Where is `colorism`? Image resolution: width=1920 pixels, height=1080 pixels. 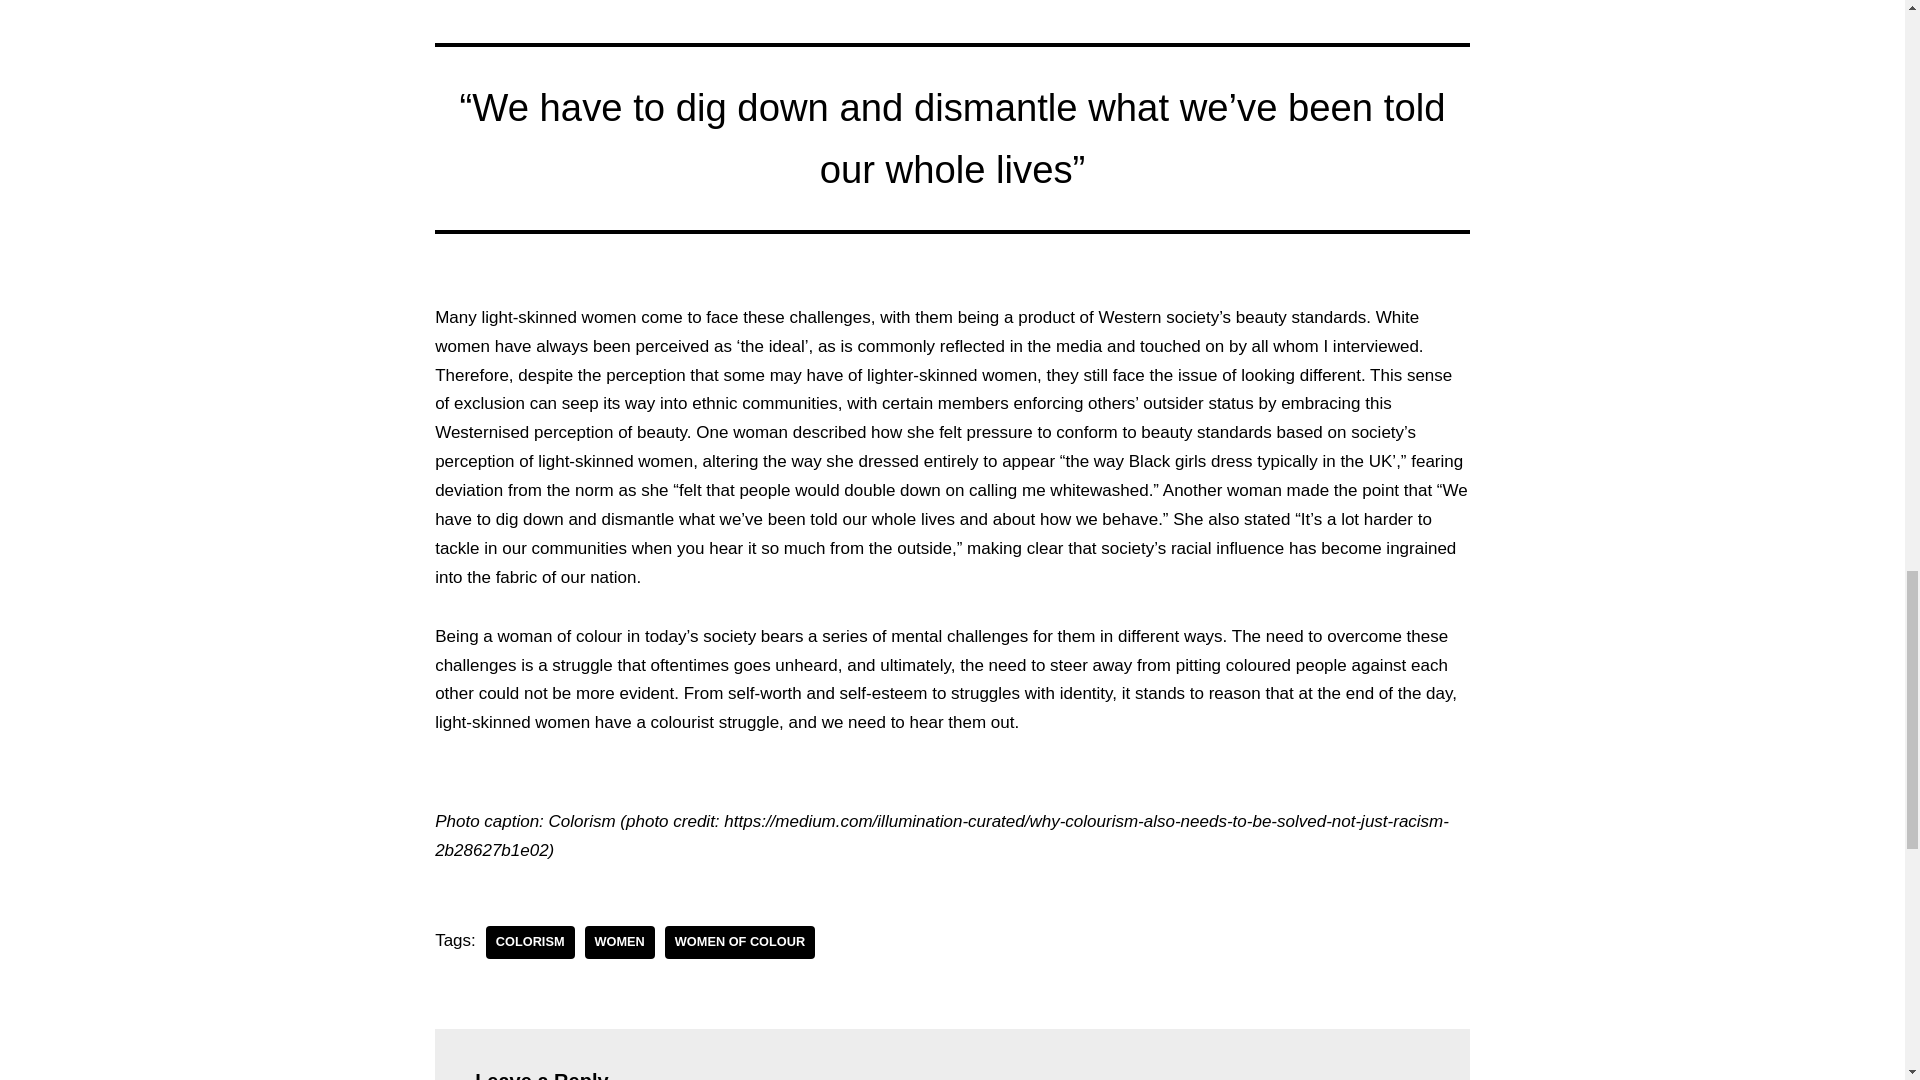 colorism is located at coordinates (530, 942).